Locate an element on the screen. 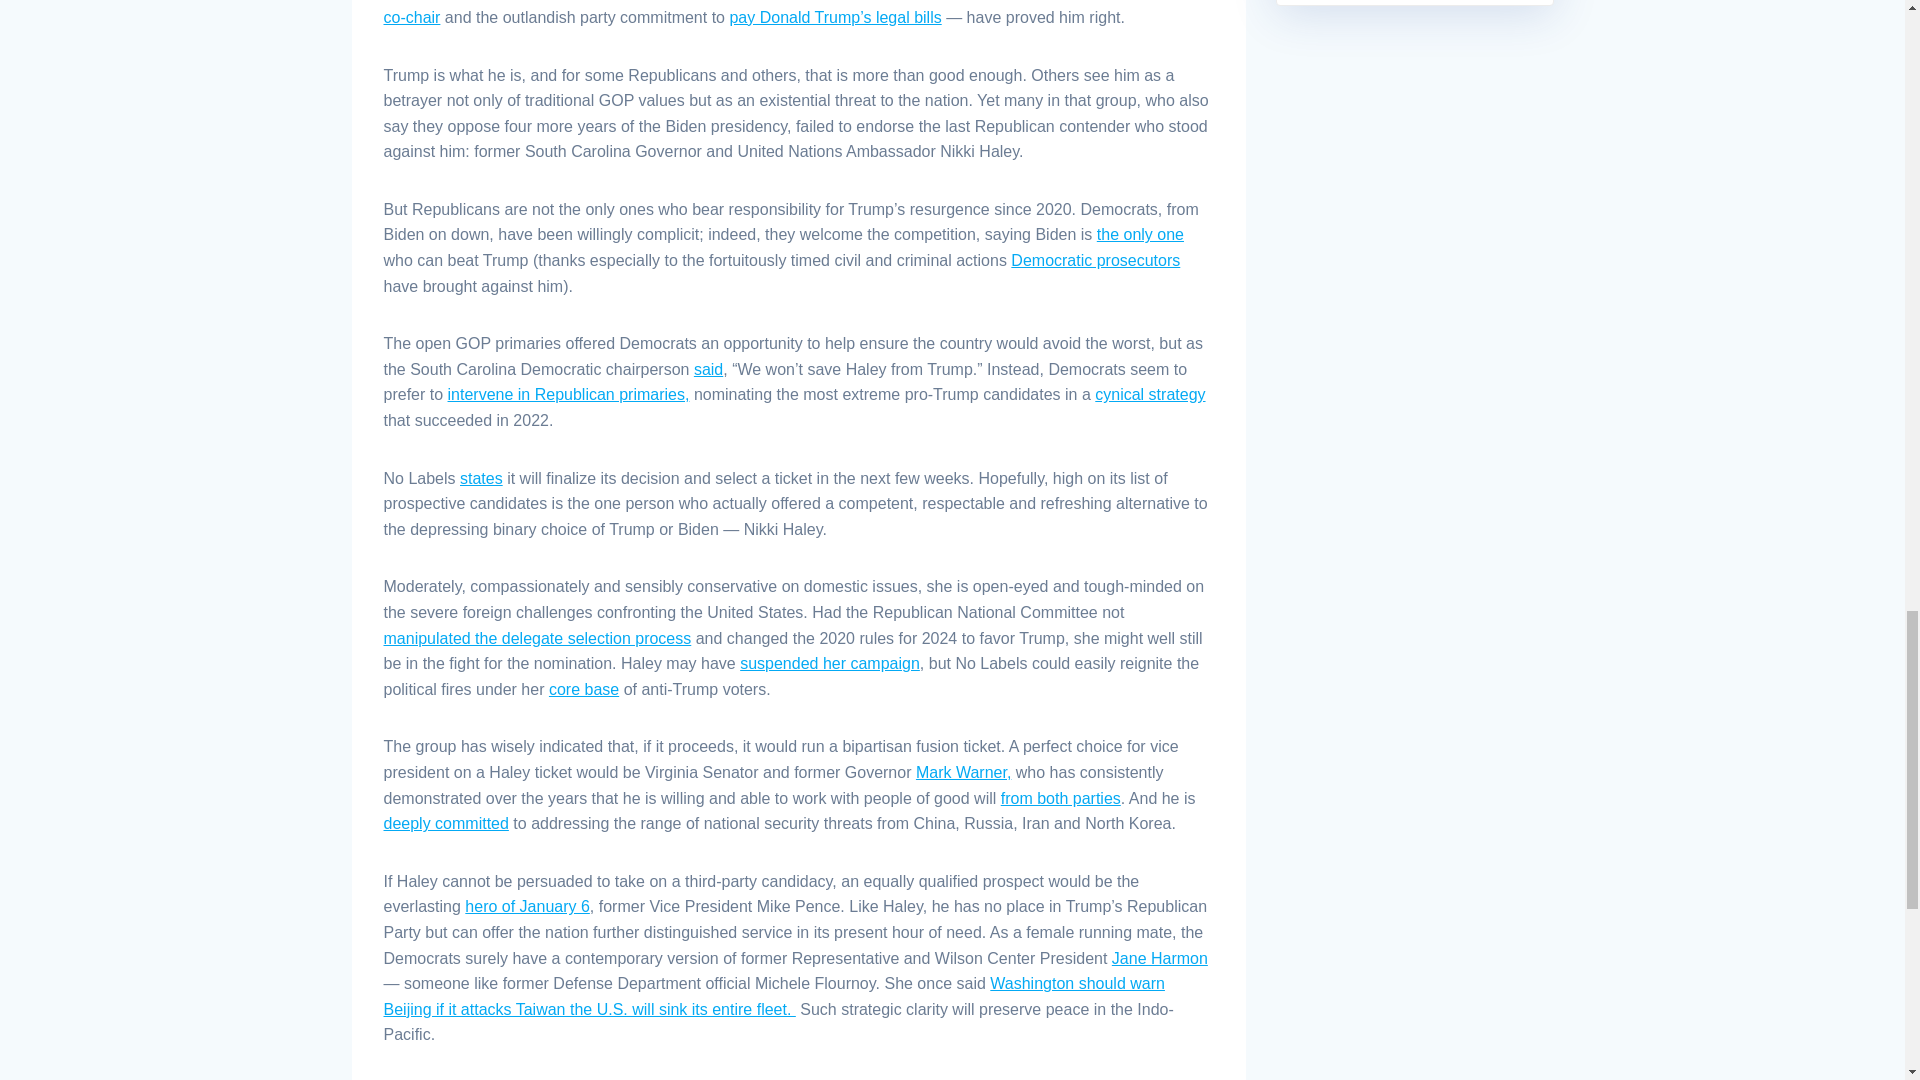 The height and width of the screenshot is (1080, 1920). the only one is located at coordinates (1140, 234).